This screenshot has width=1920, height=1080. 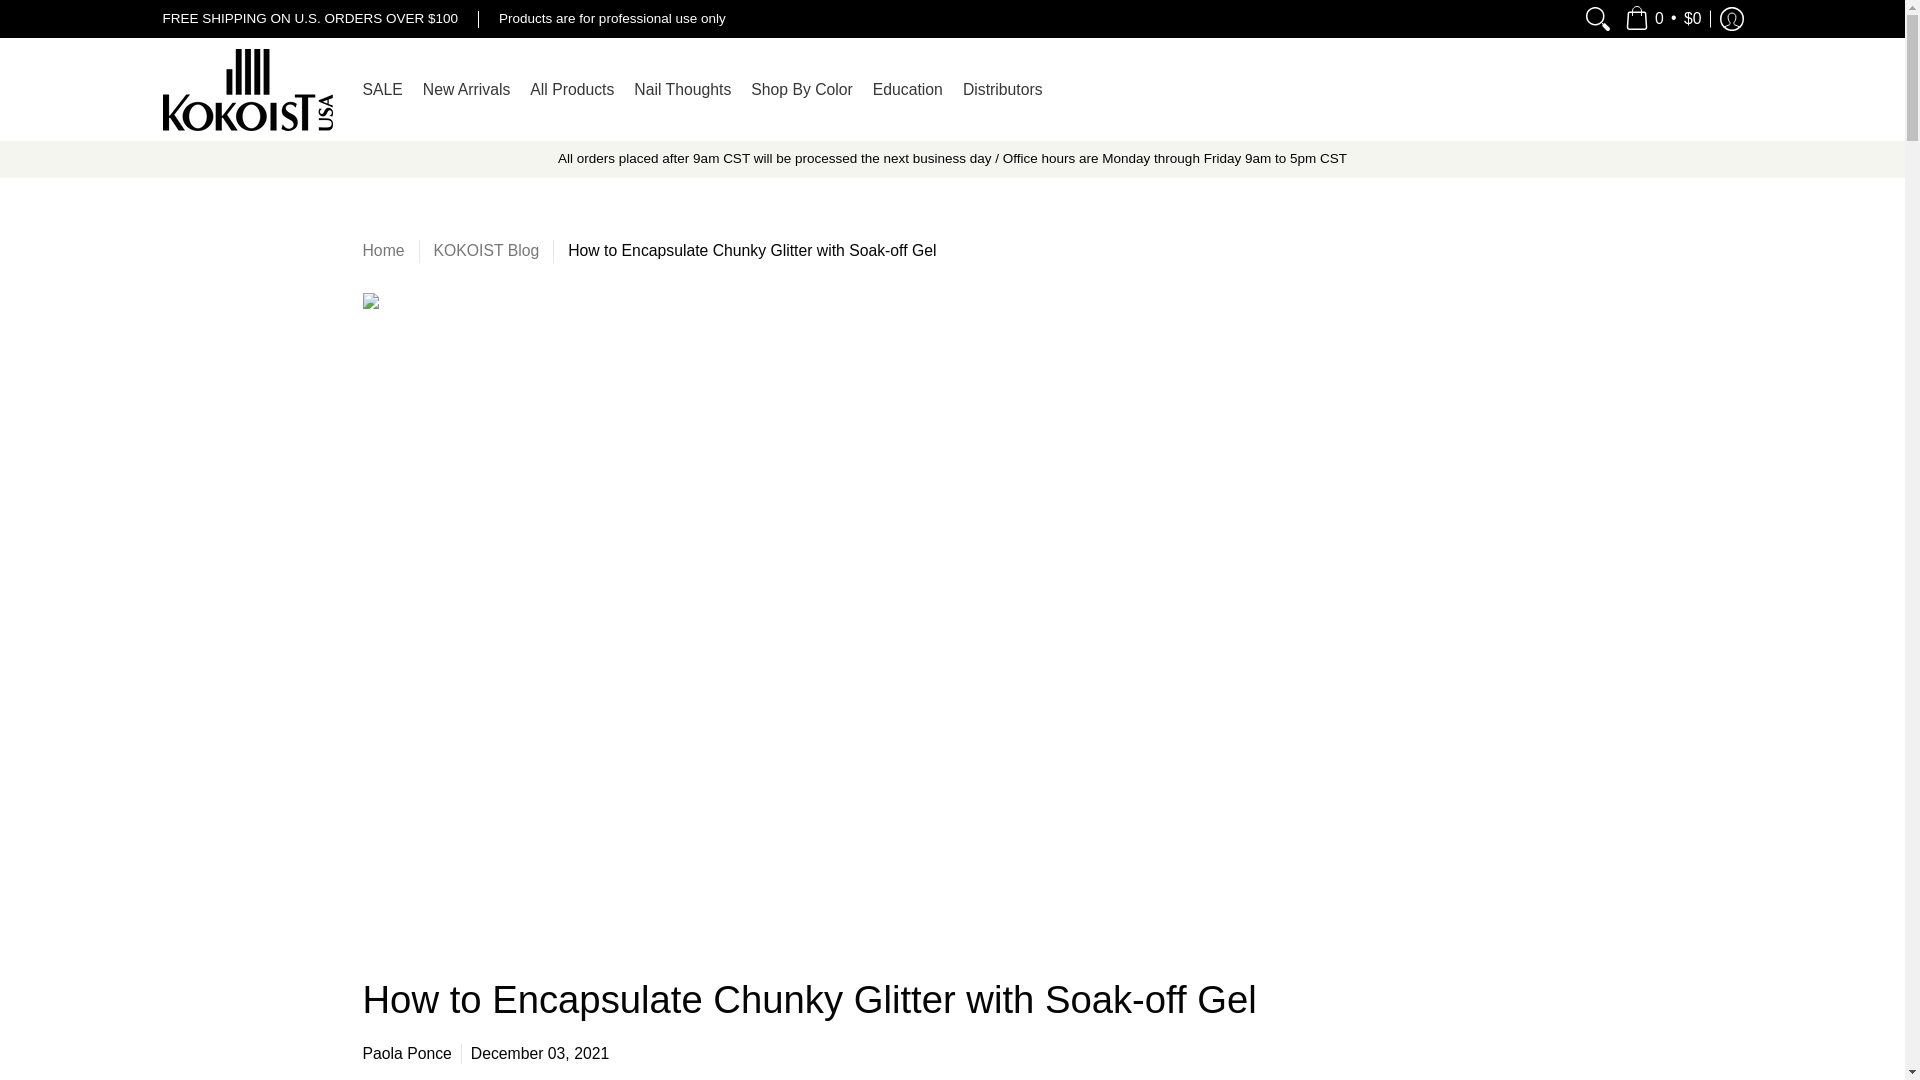 I want to click on All Products, so click(x=572, y=90).